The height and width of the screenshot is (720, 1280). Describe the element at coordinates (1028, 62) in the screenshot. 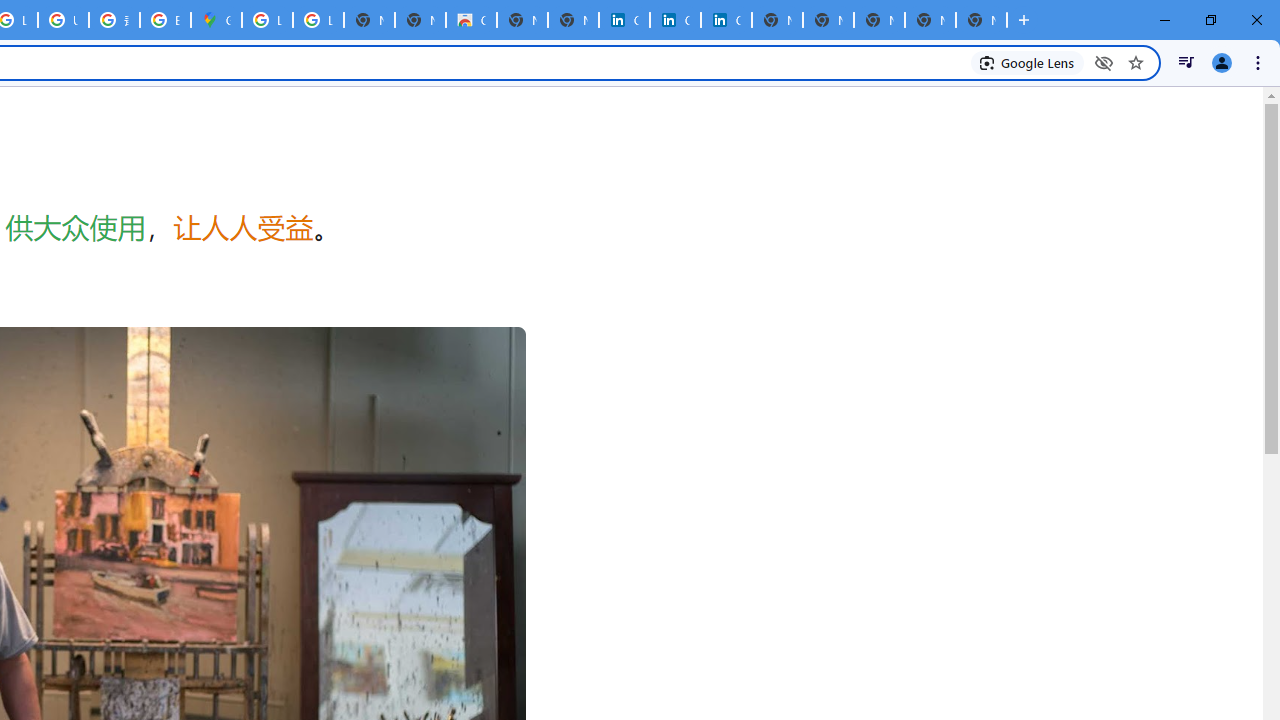

I see `Search with Google Lens` at that location.